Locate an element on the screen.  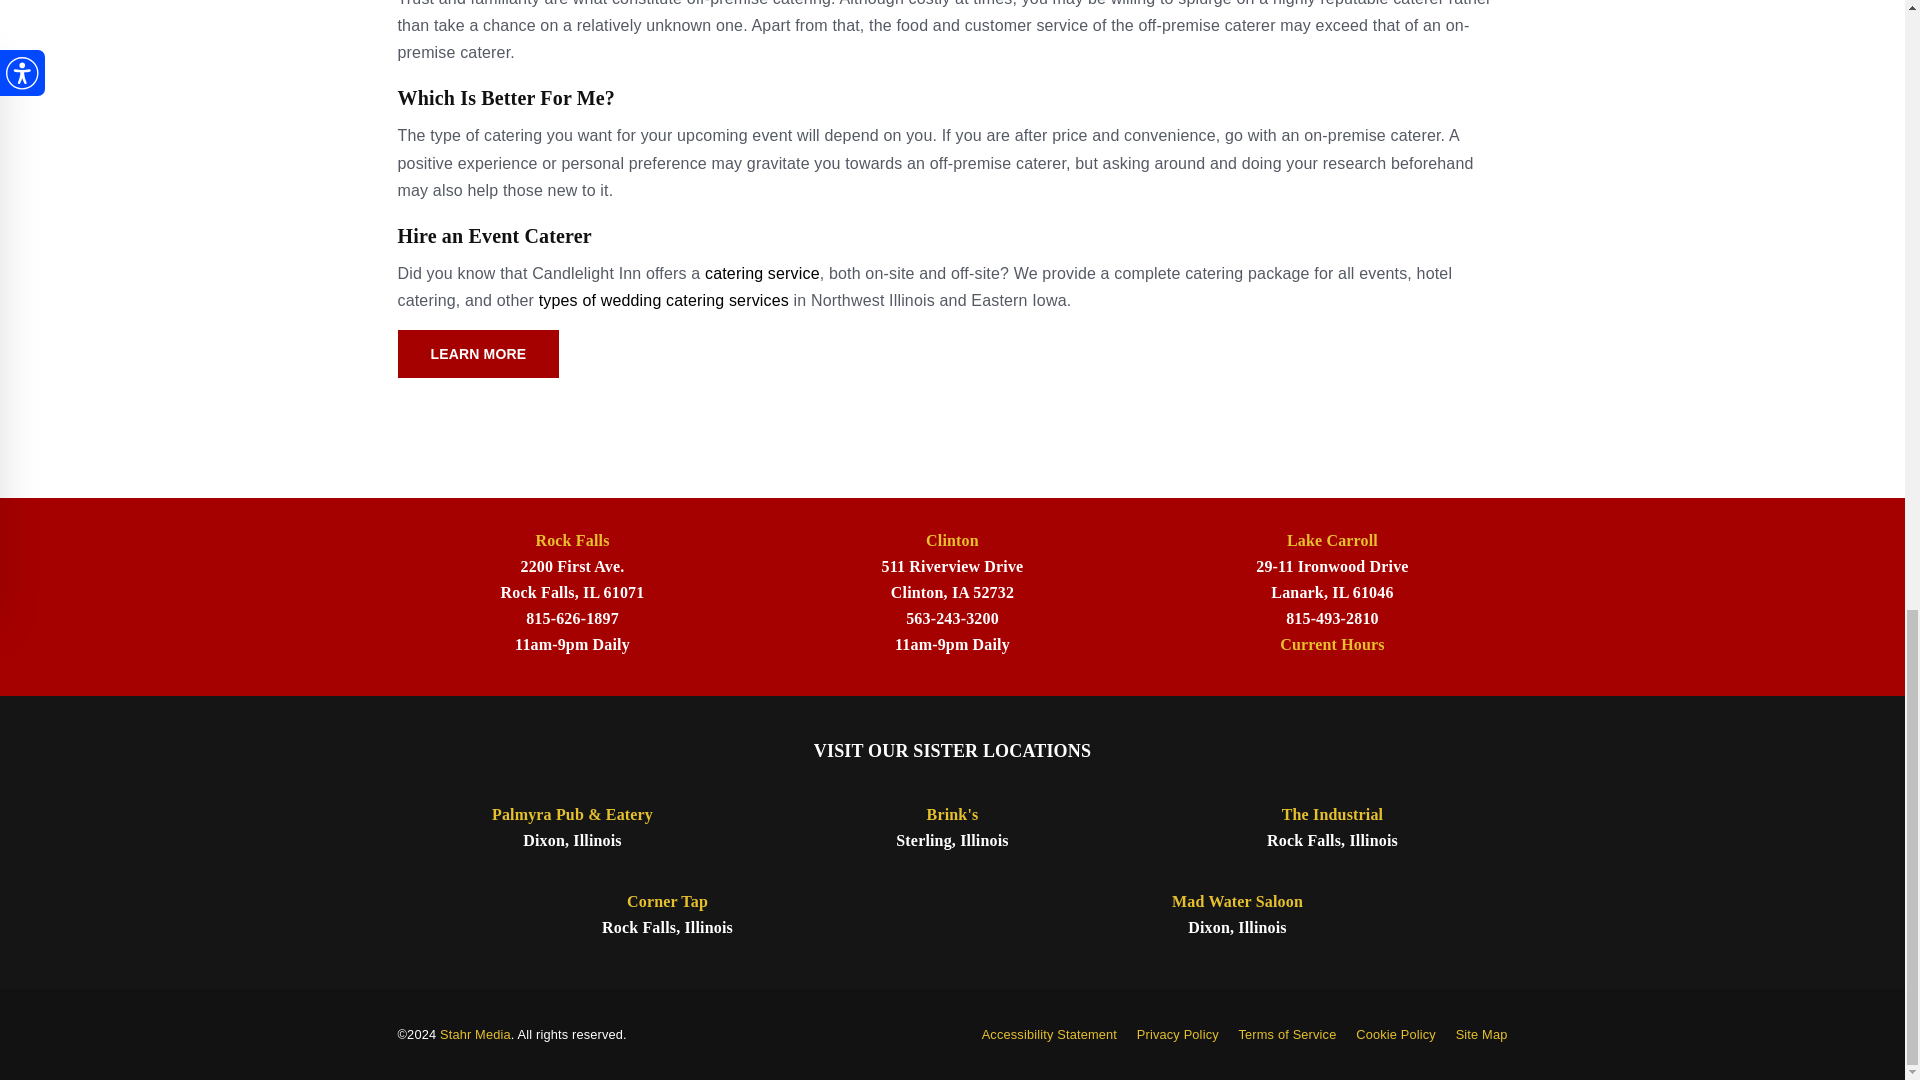
LEARN MORE is located at coordinates (478, 354).